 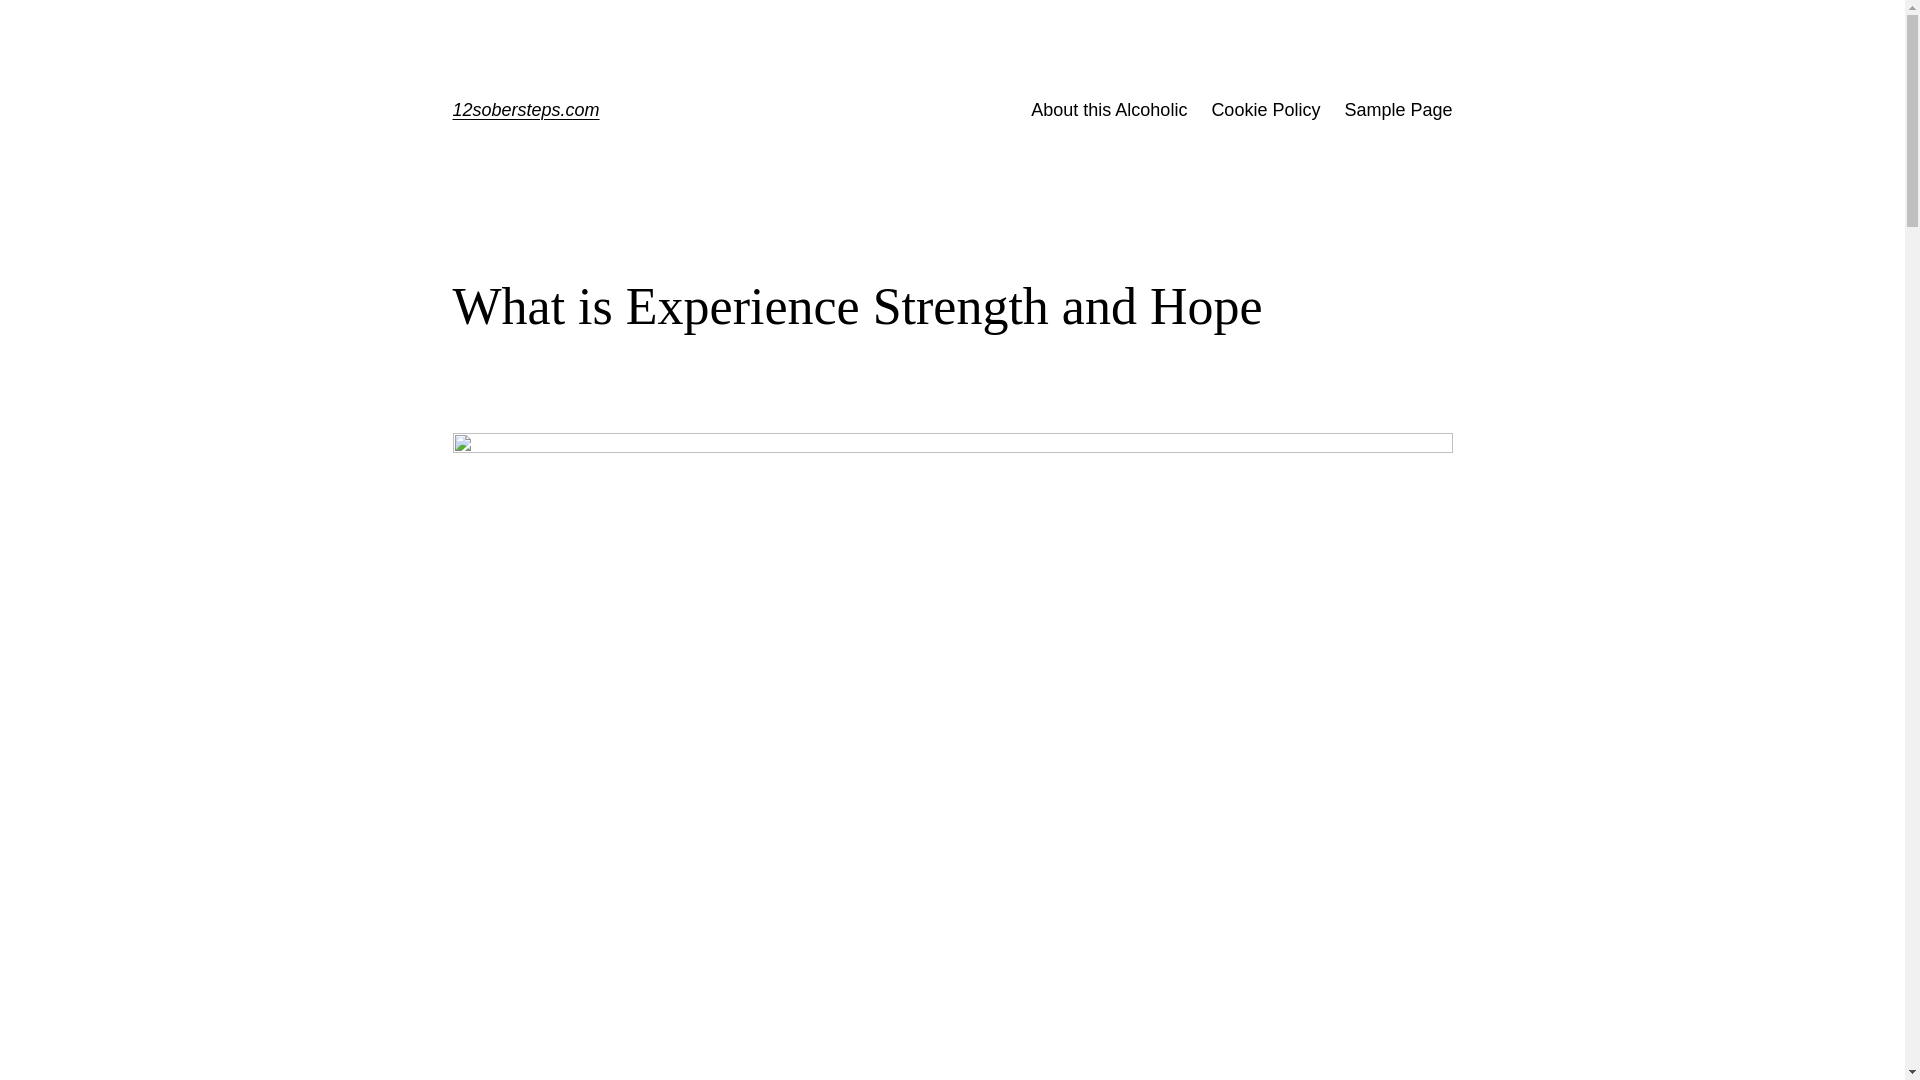 I want to click on About this Alcoholic, so click(x=1109, y=110).